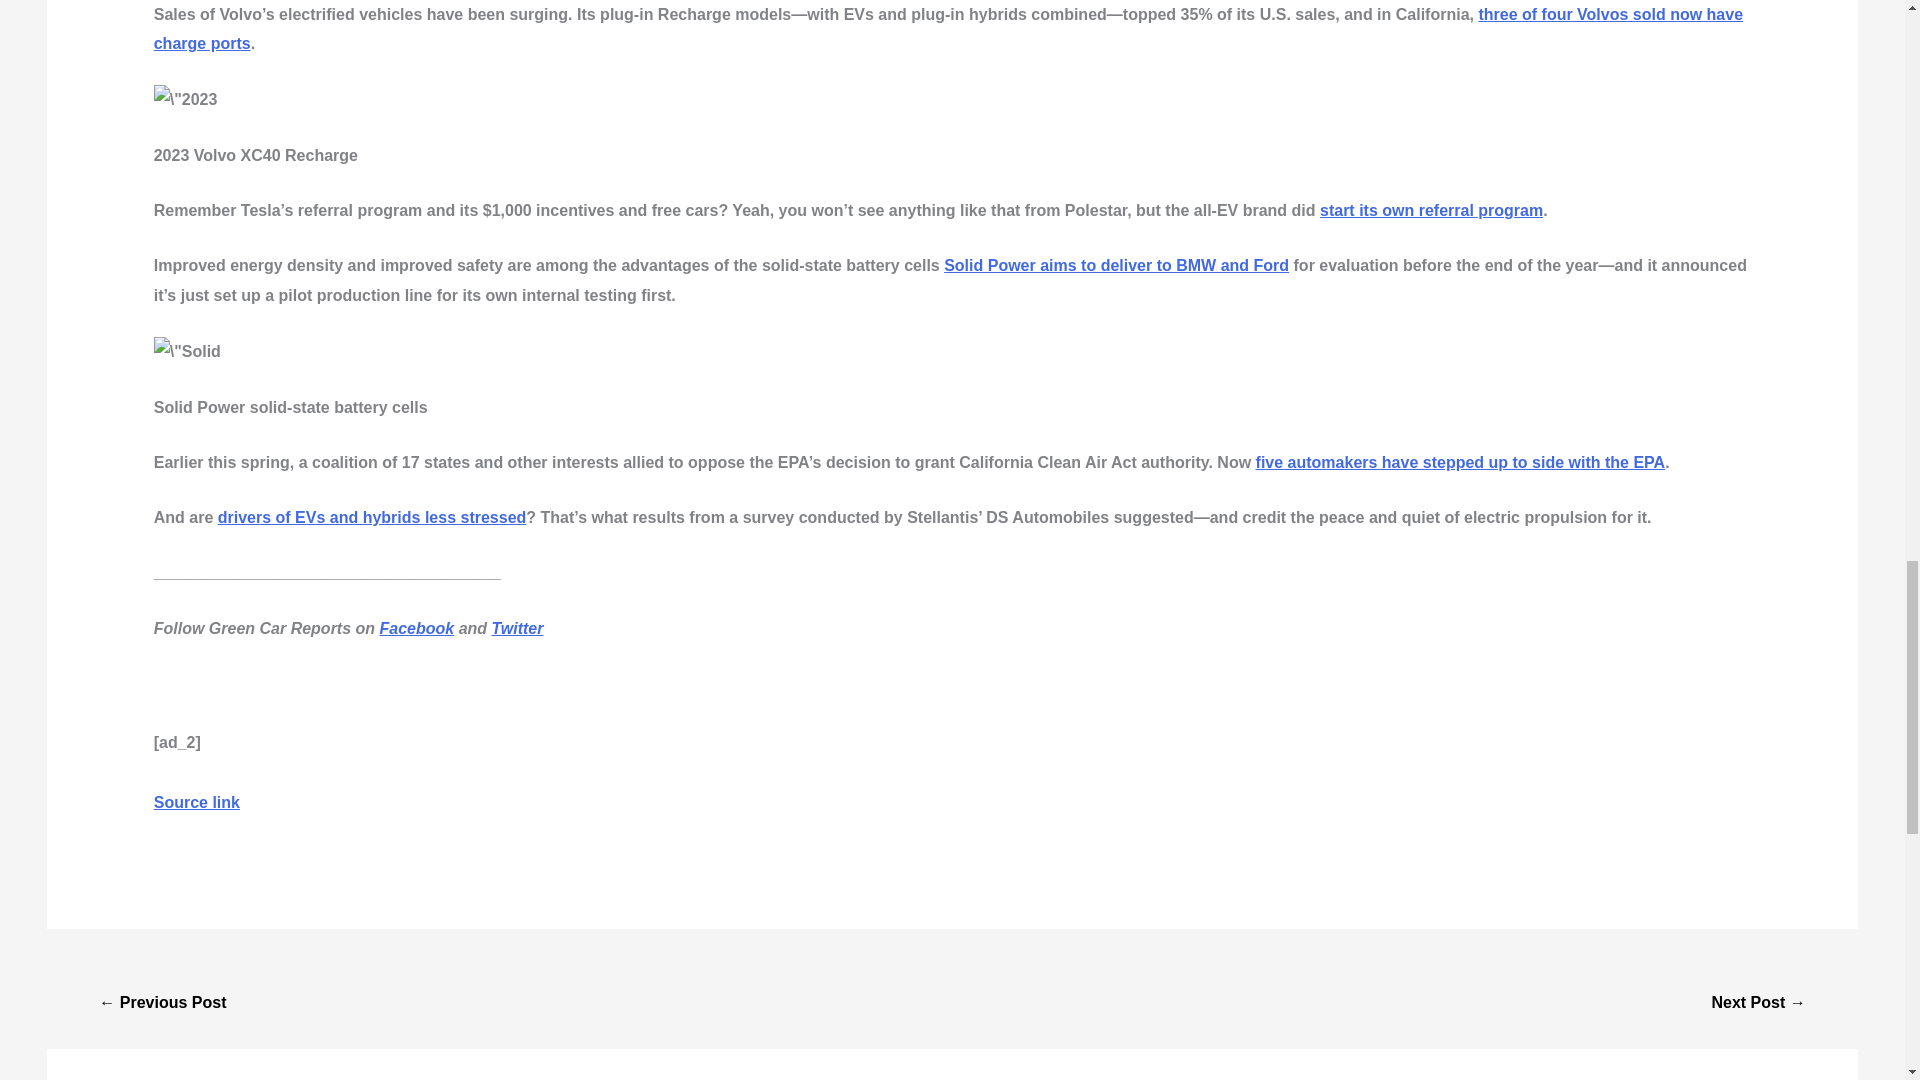 The image size is (1920, 1080). Describe the element at coordinates (1432, 210) in the screenshot. I see `start its own referral program` at that location.